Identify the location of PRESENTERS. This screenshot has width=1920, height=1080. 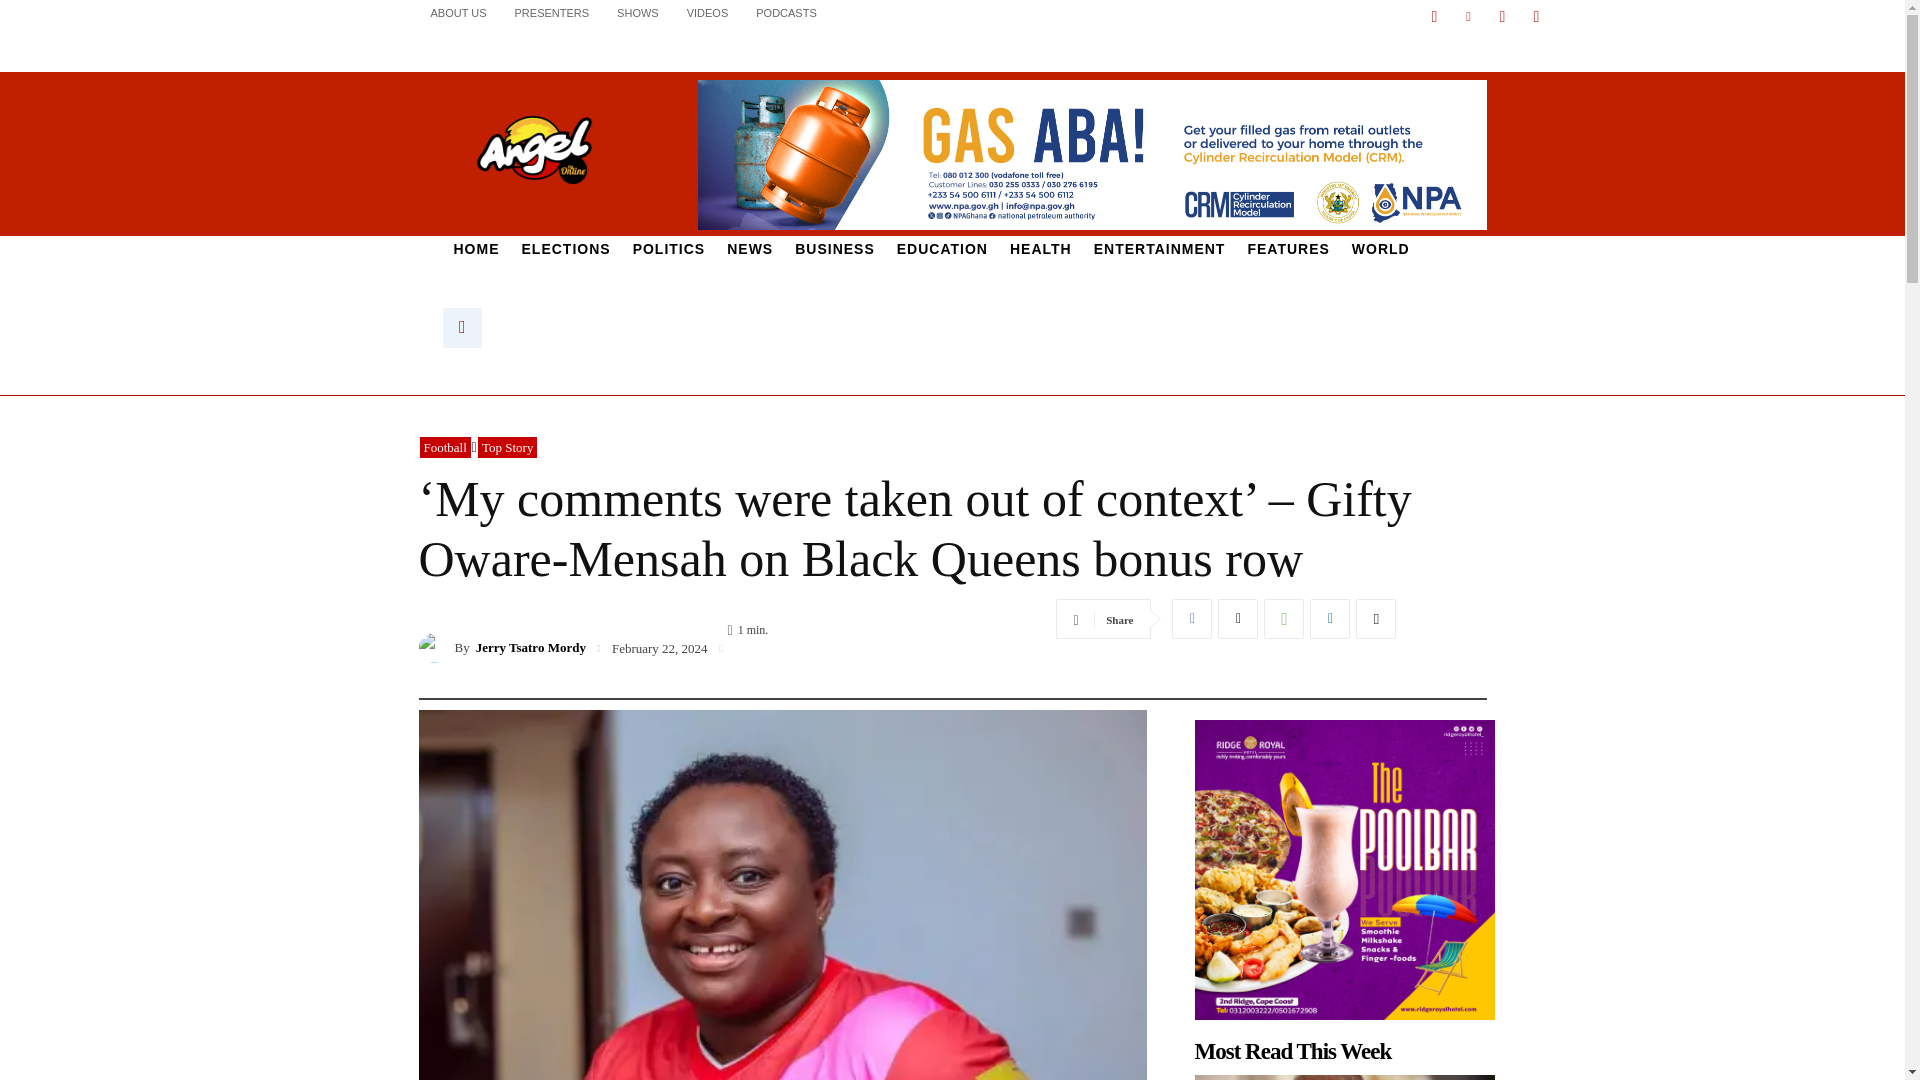
(552, 12).